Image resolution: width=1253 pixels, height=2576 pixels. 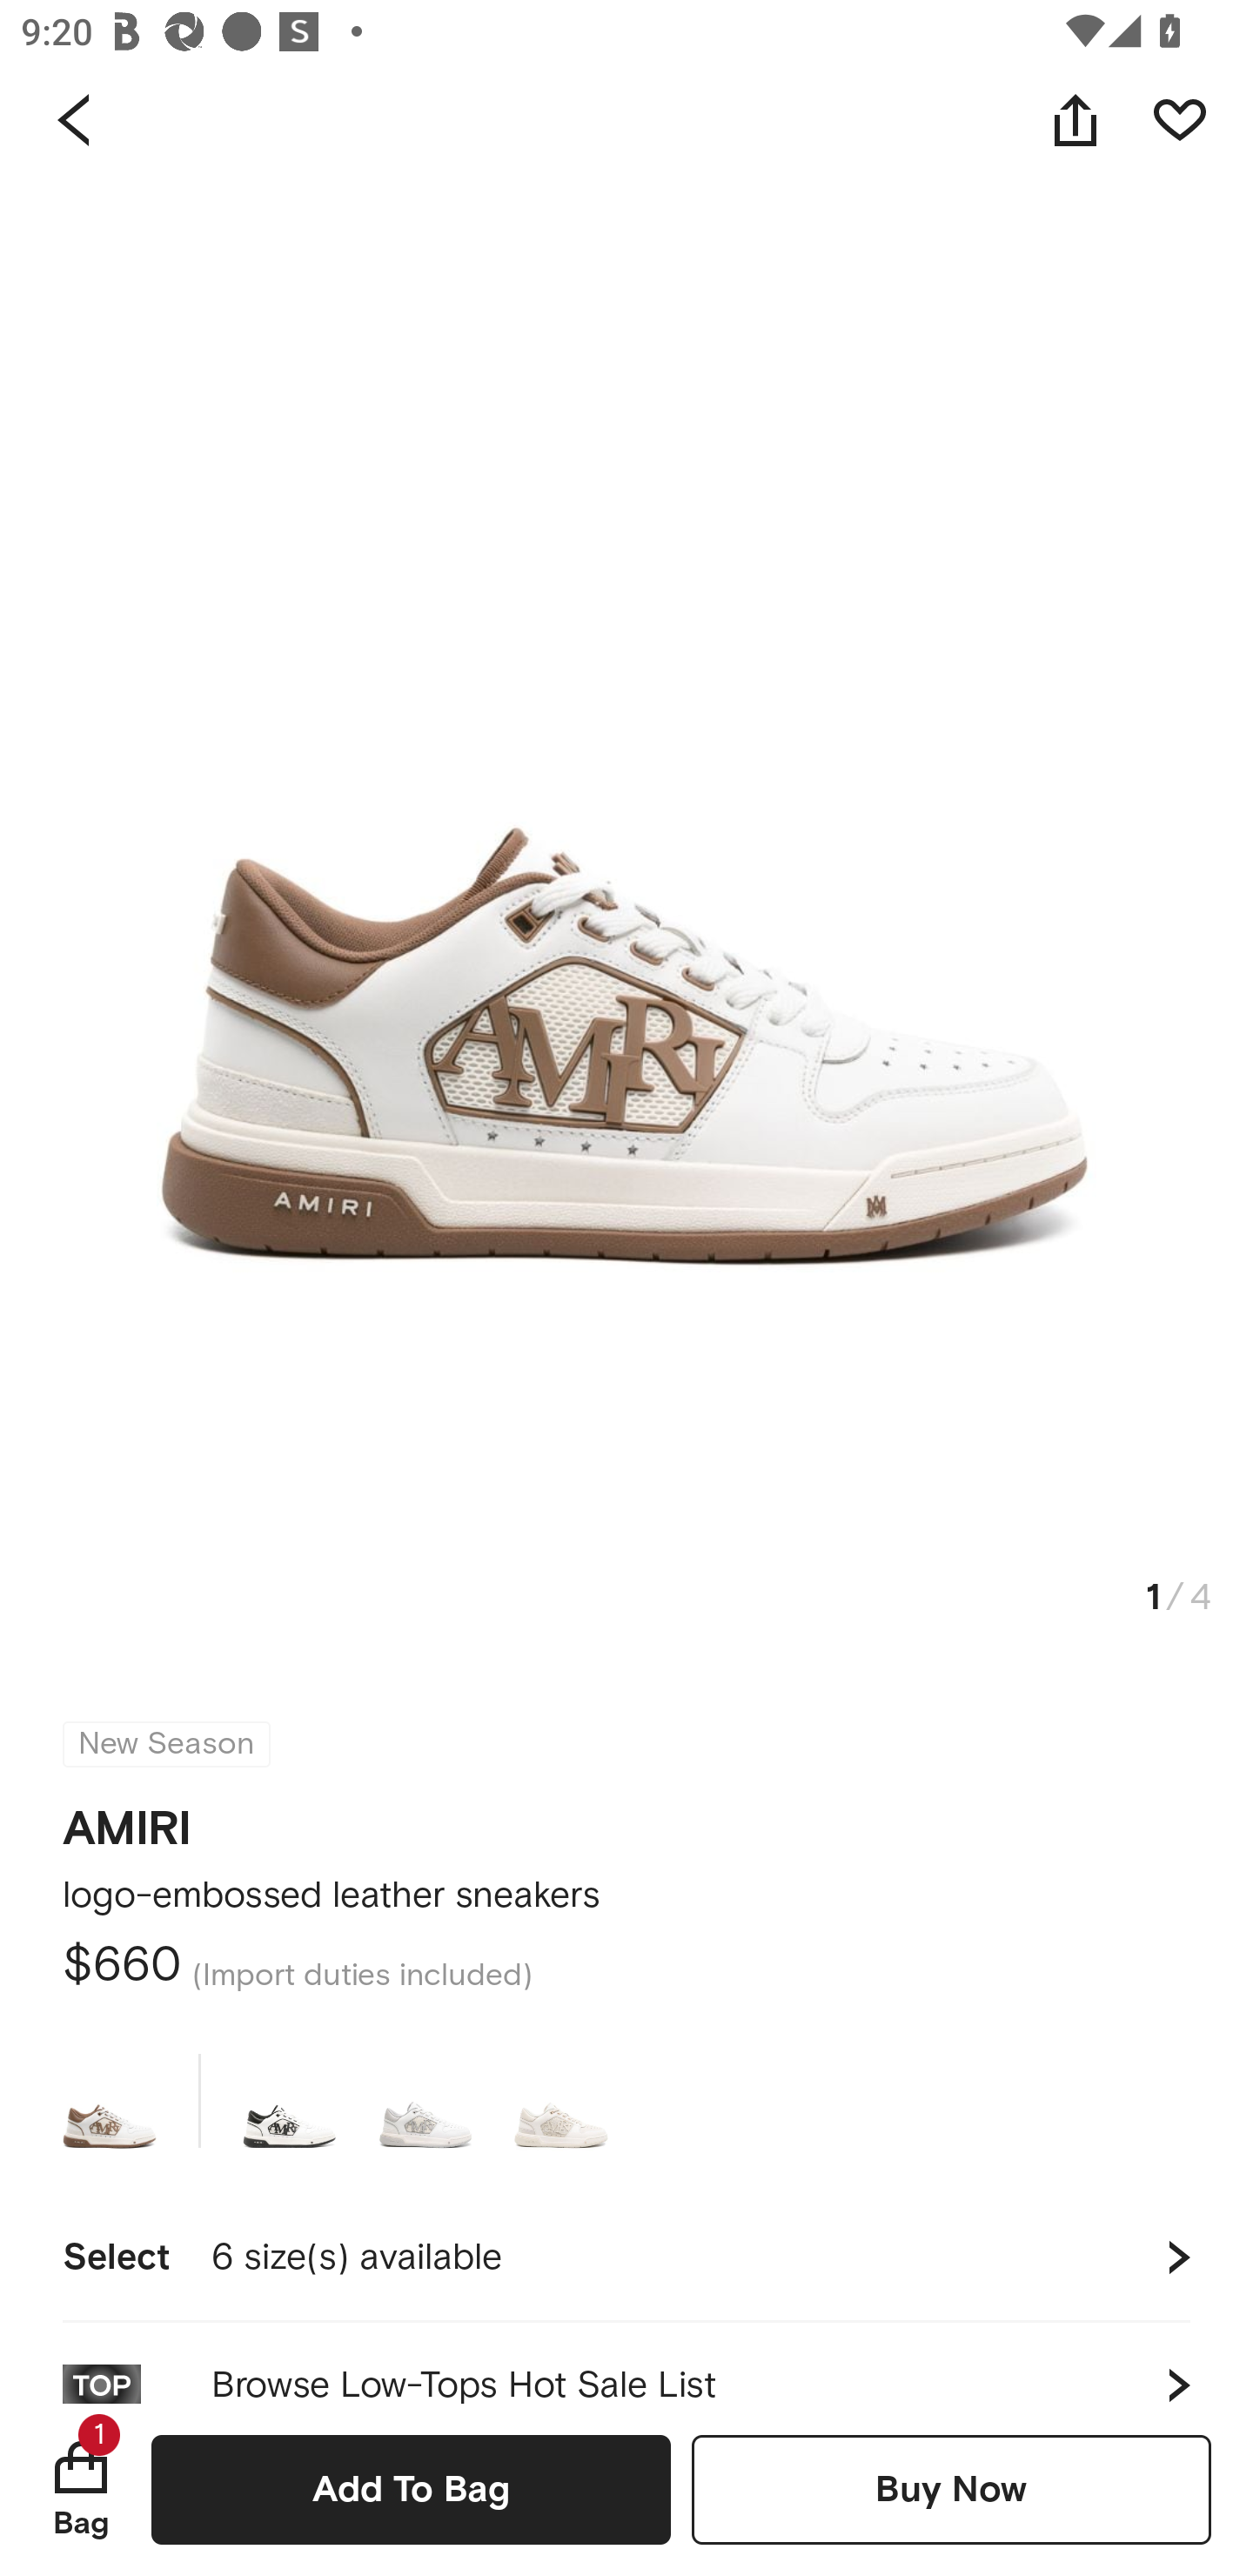 What do you see at coordinates (127, 1819) in the screenshot?
I see `AMIRI` at bounding box center [127, 1819].